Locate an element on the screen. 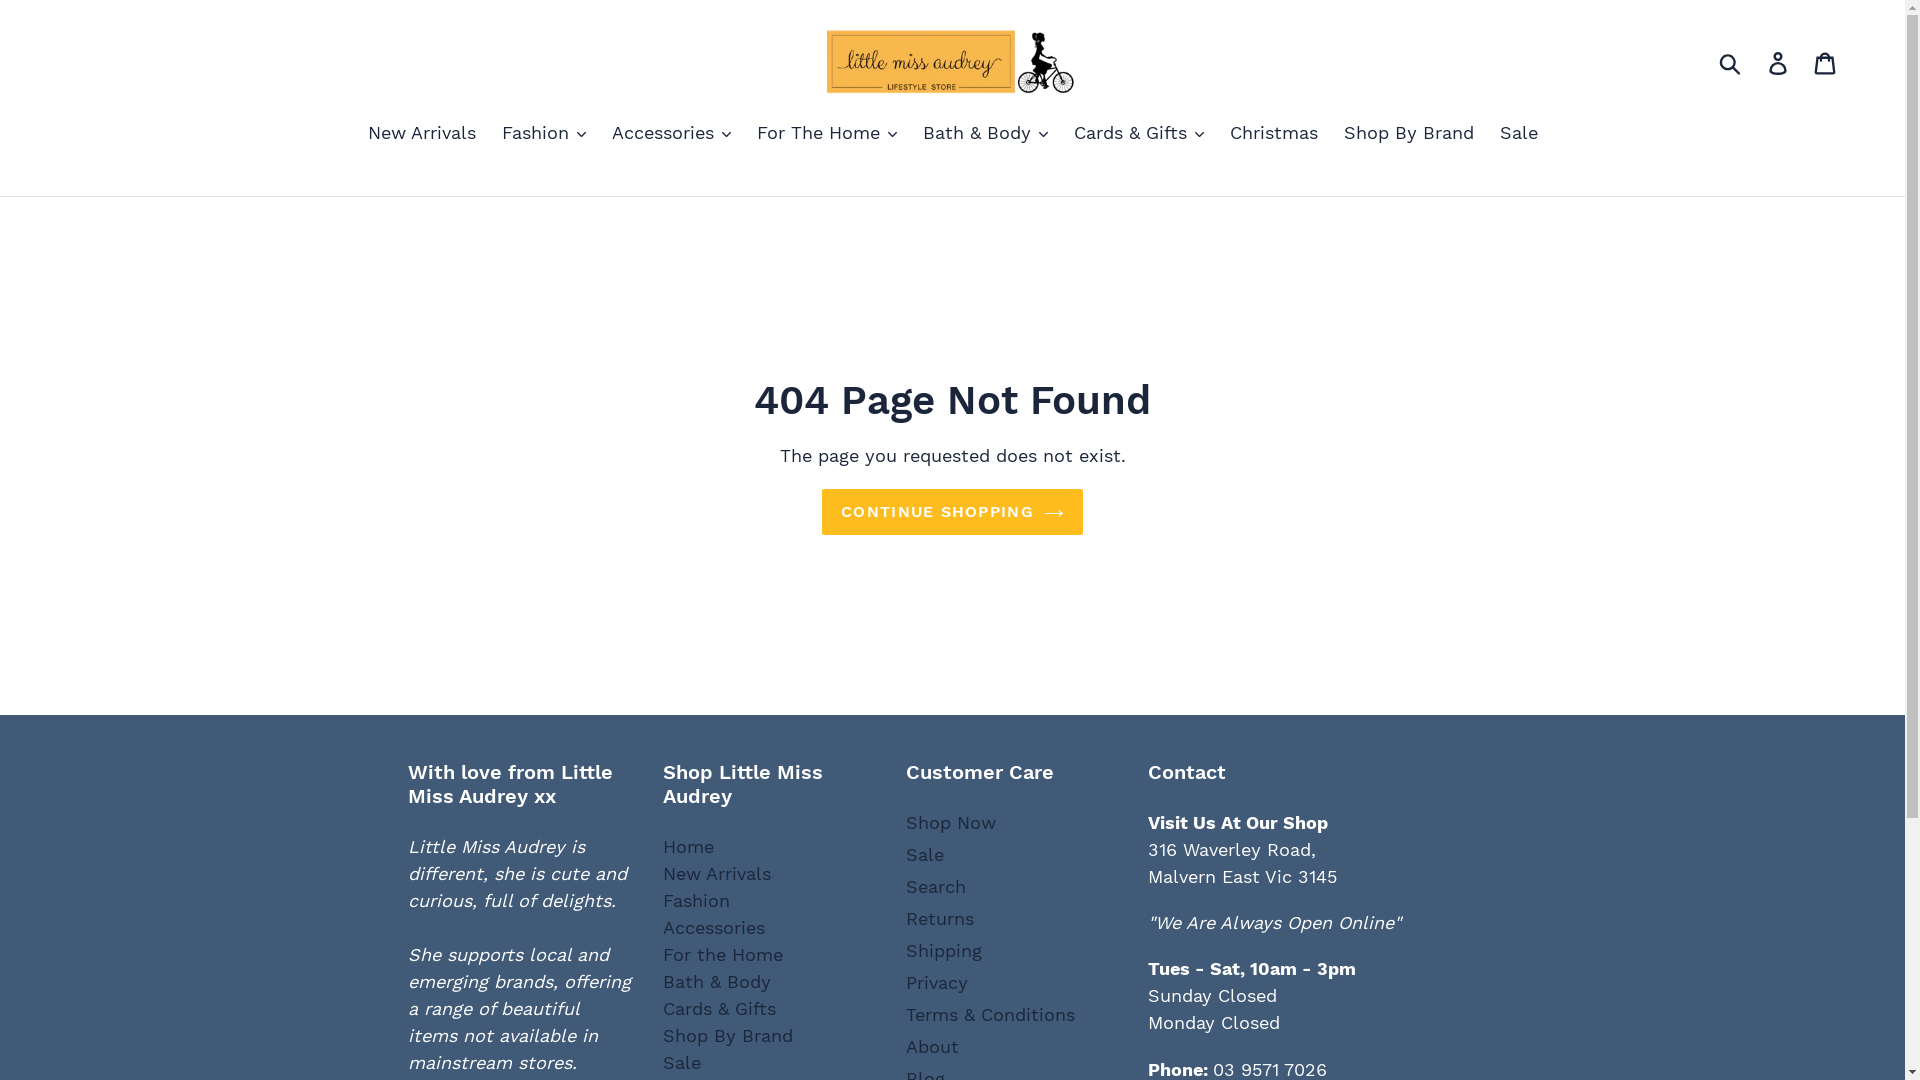 The height and width of the screenshot is (1080, 1920). Fashion is located at coordinates (696, 900).